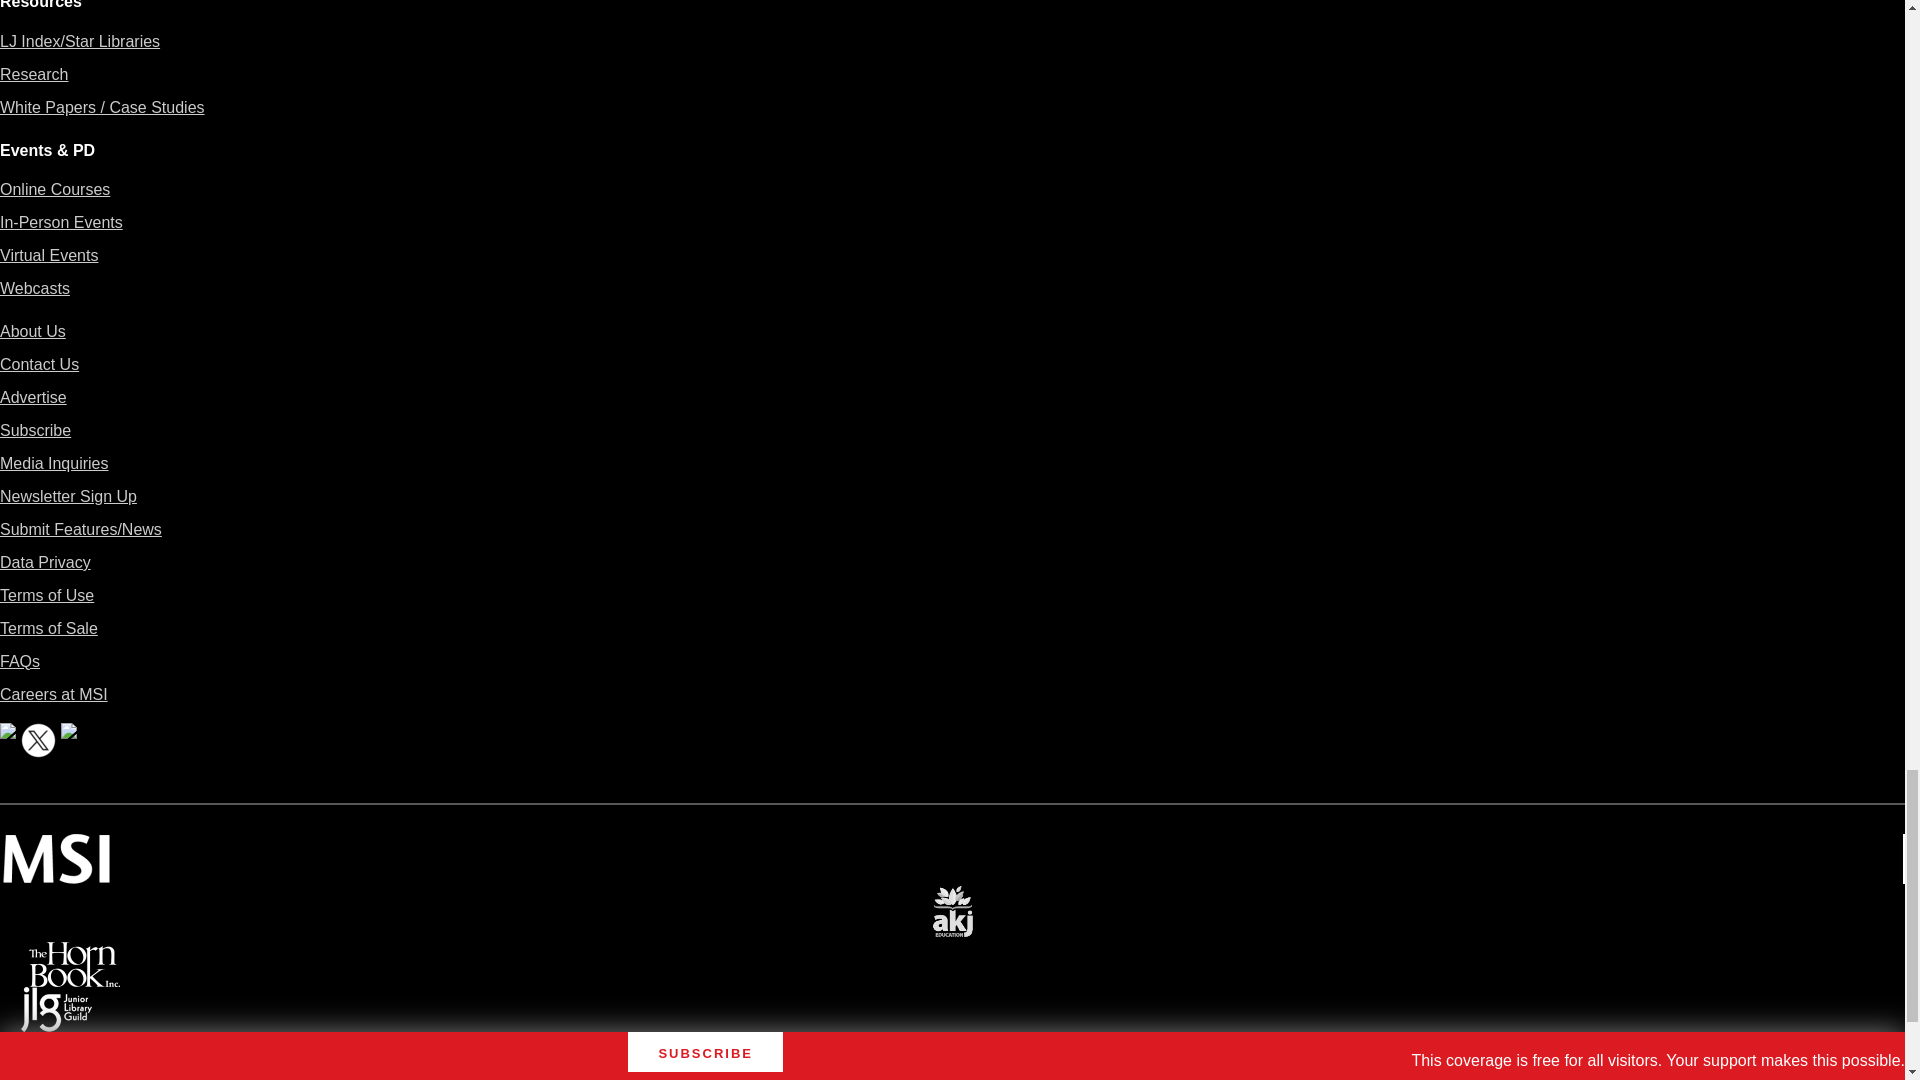 This screenshot has height=1080, width=1920. What do you see at coordinates (952, 898) in the screenshot?
I see `AKJ` at bounding box center [952, 898].